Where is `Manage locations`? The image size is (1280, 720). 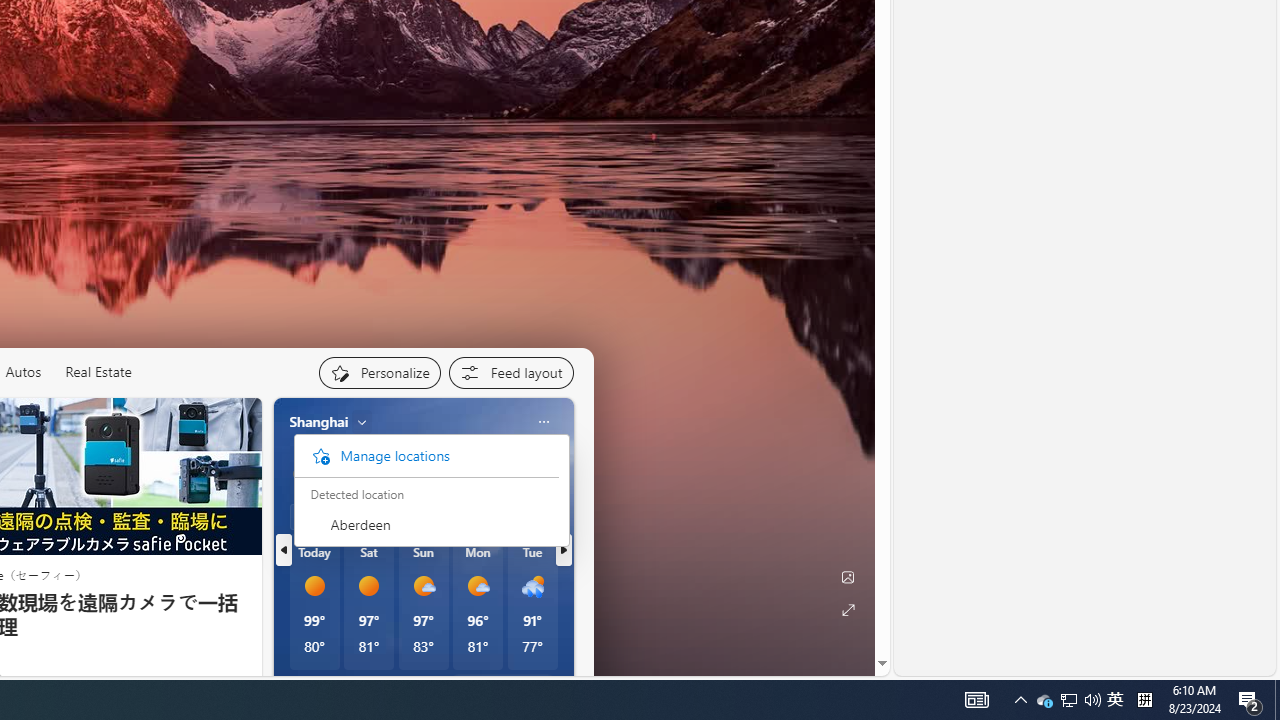
Manage locations is located at coordinates (426, 456).